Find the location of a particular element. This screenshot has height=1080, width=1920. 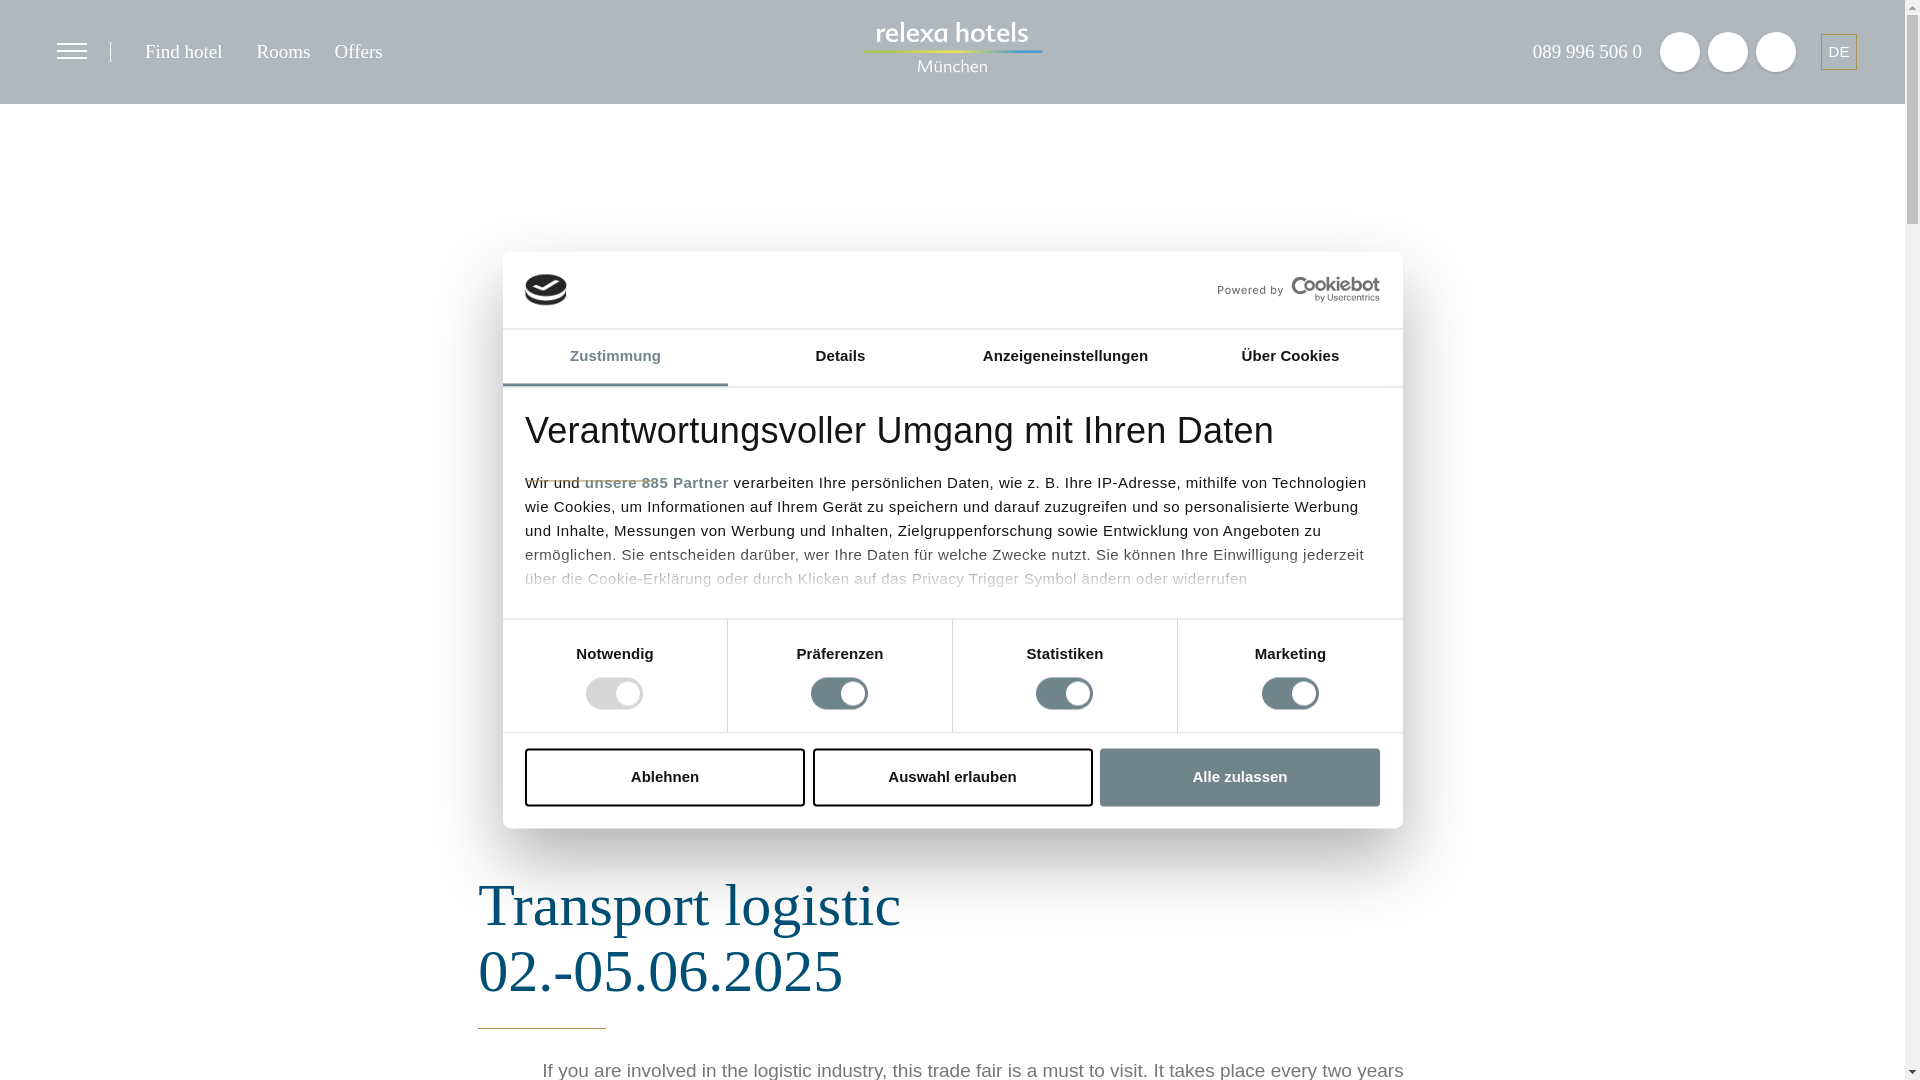

Zustimmung is located at coordinates (614, 357).